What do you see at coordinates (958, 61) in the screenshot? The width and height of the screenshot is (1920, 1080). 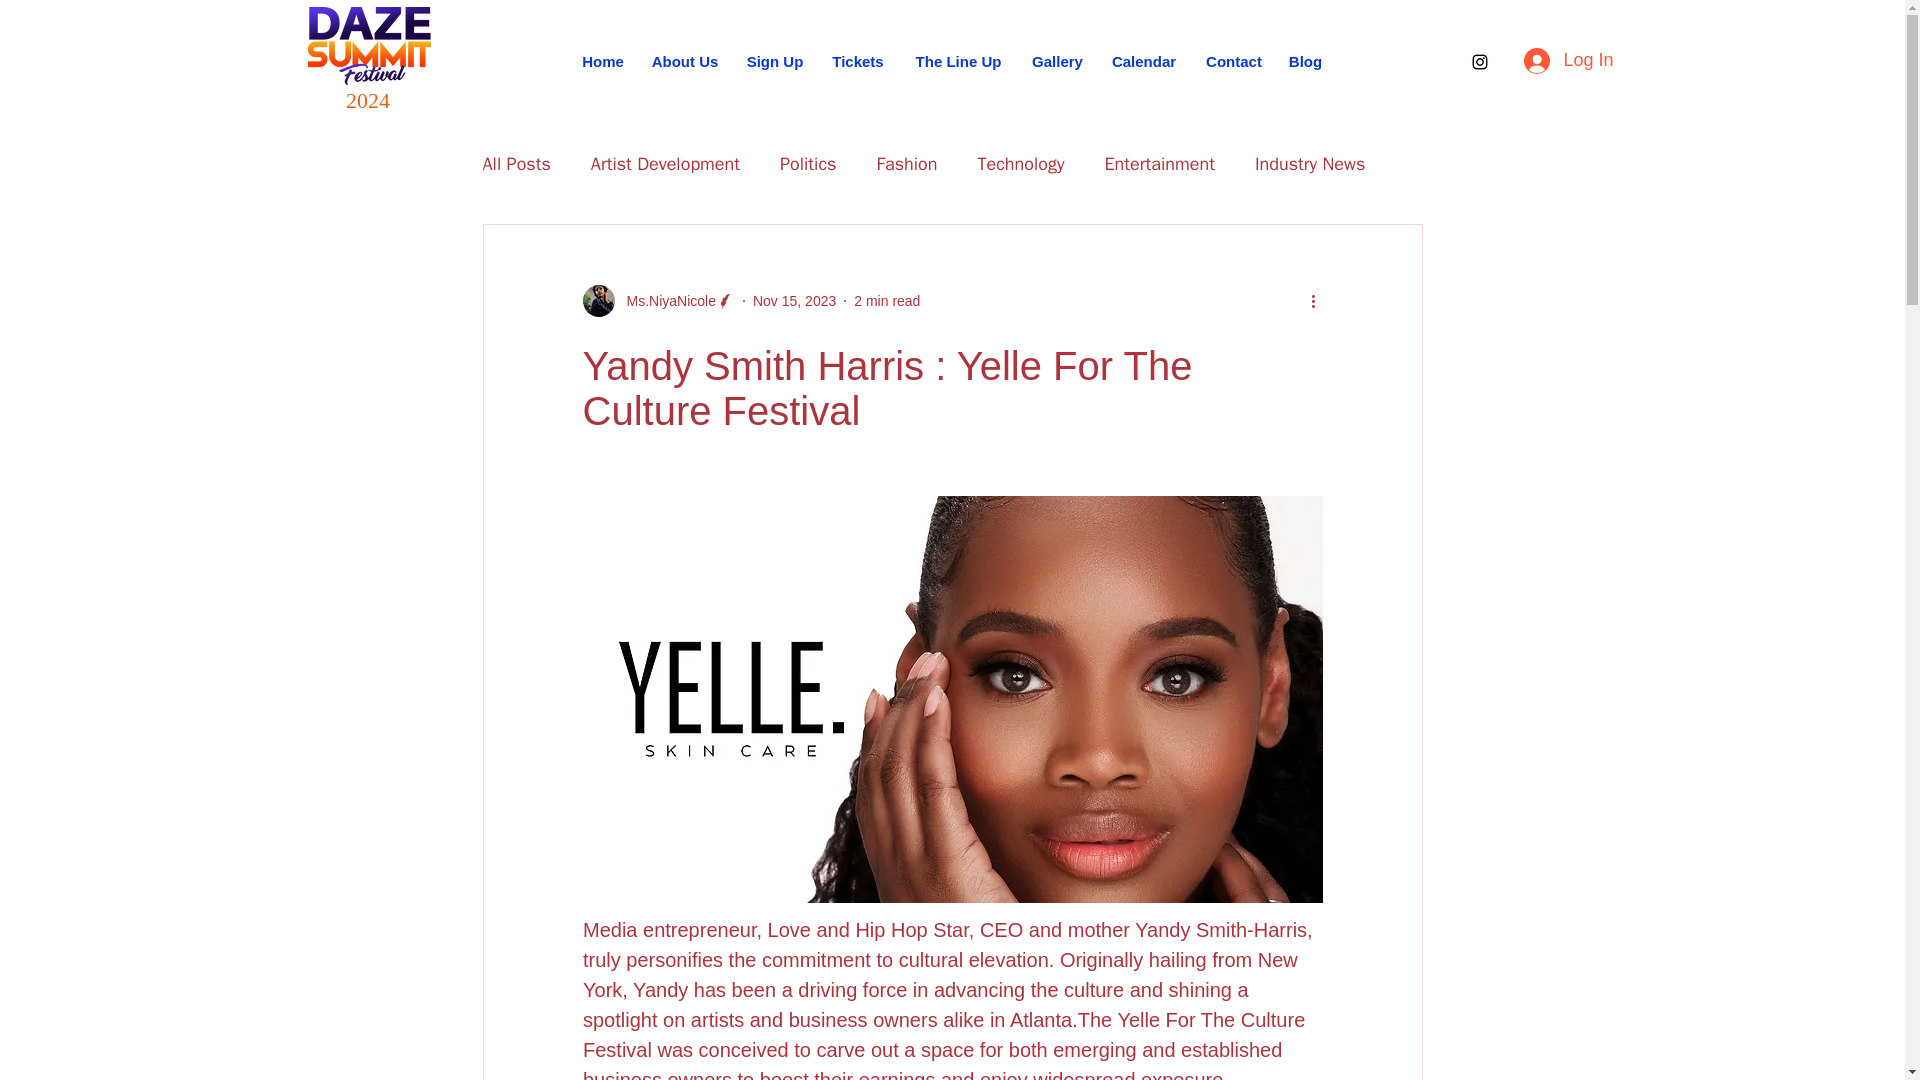 I see `The Line Up` at bounding box center [958, 61].